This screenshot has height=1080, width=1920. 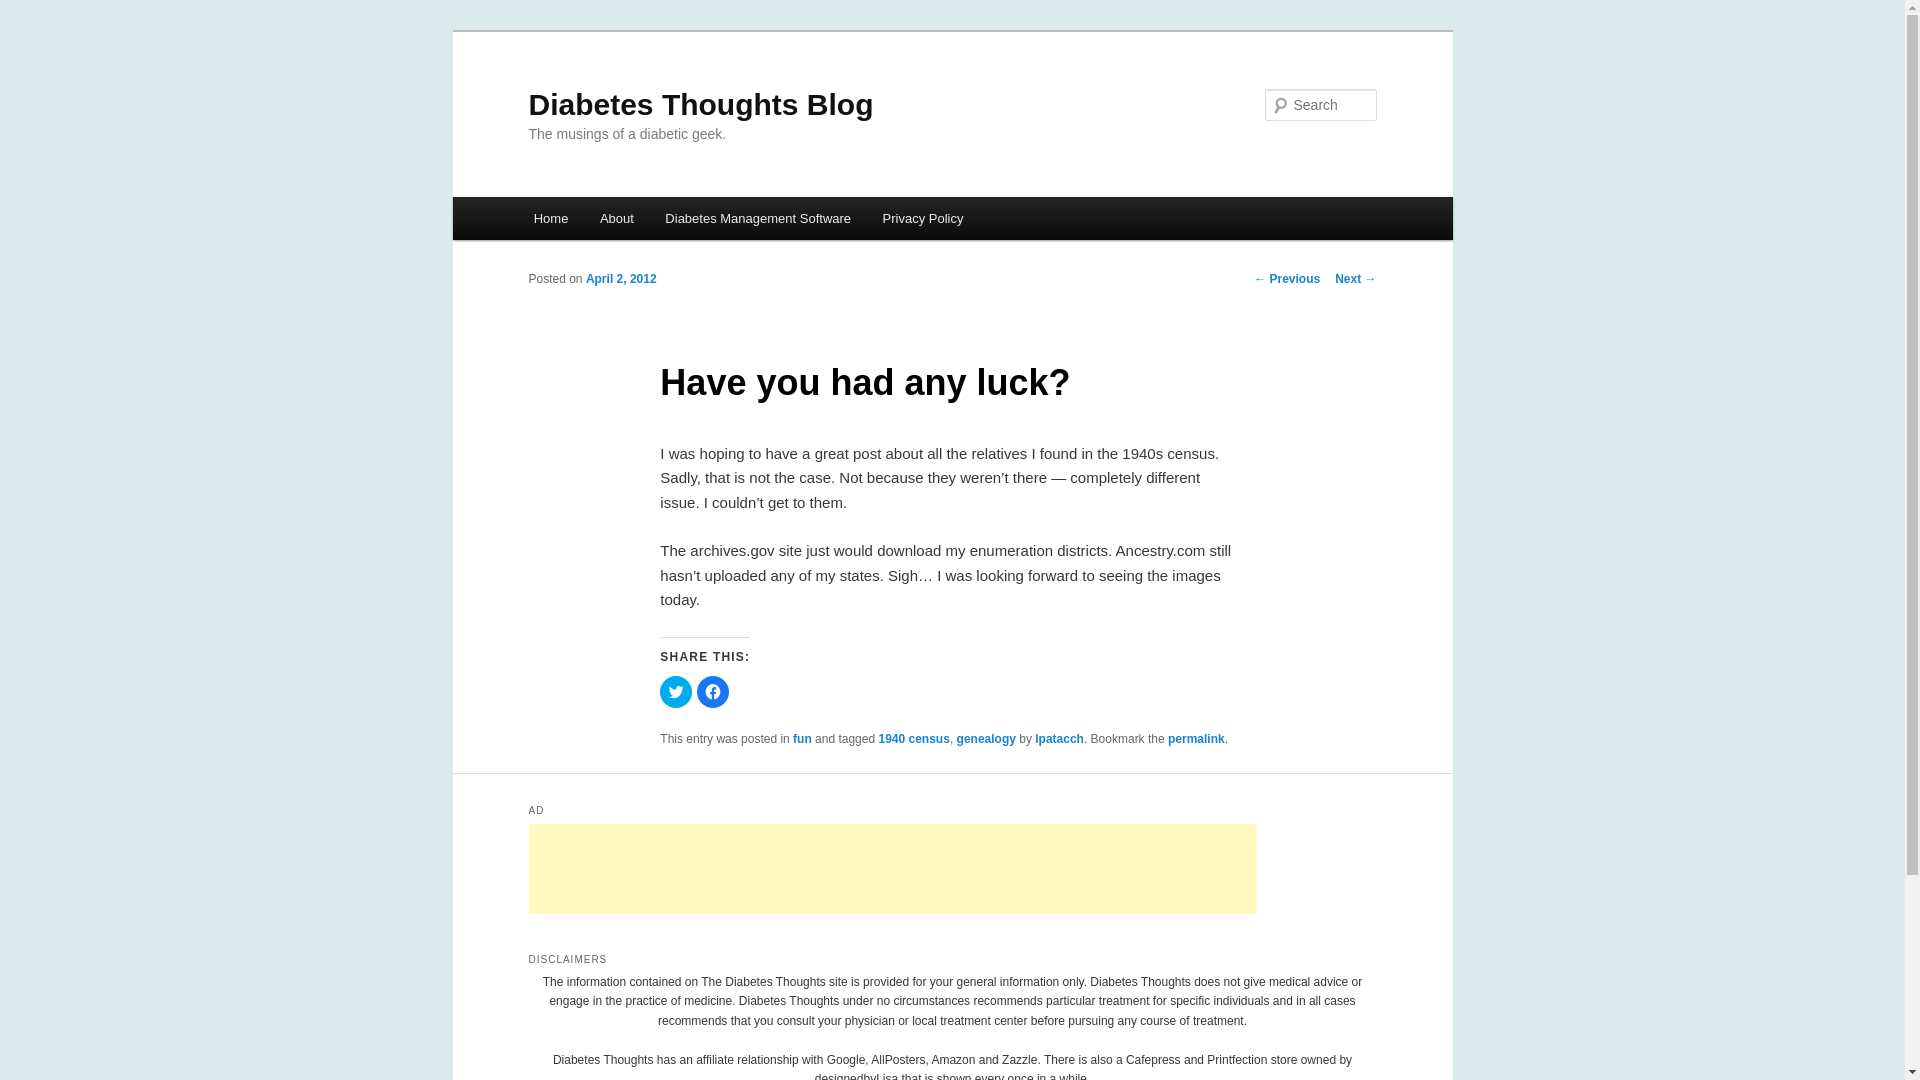 I want to click on lpatacch, so click(x=1059, y=739).